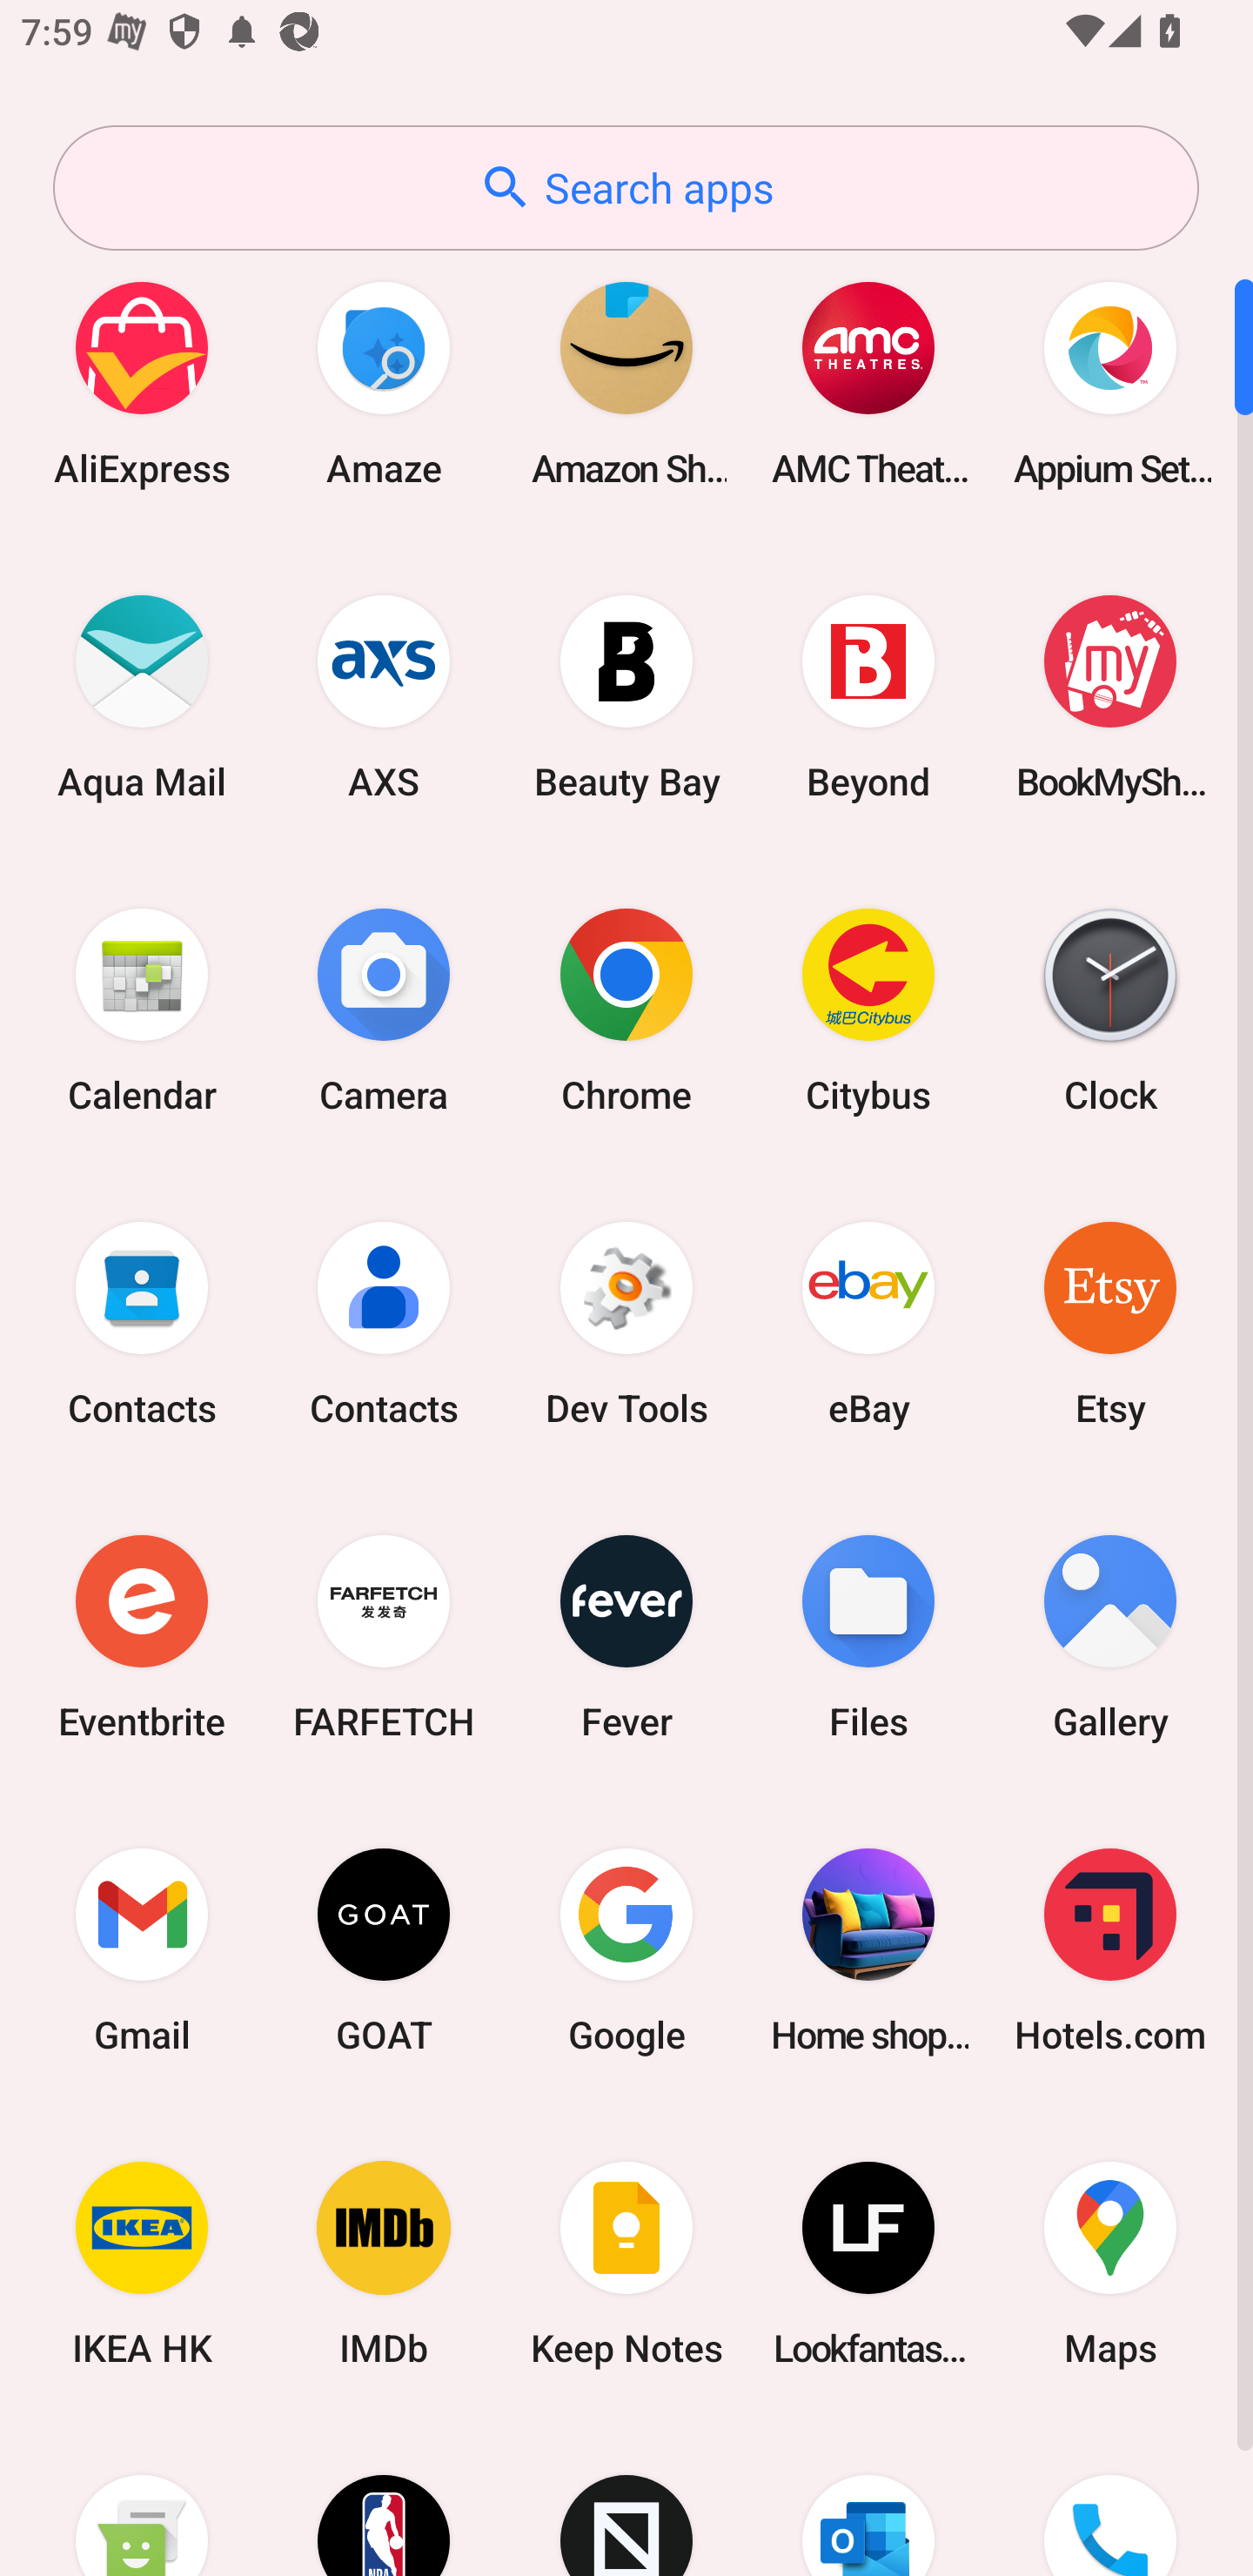 This screenshot has height=2576, width=1253. What do you see at coordinates (626, 1323) in the screenshot?
I see `Dev Tools` at bounding box center [626, 1323].